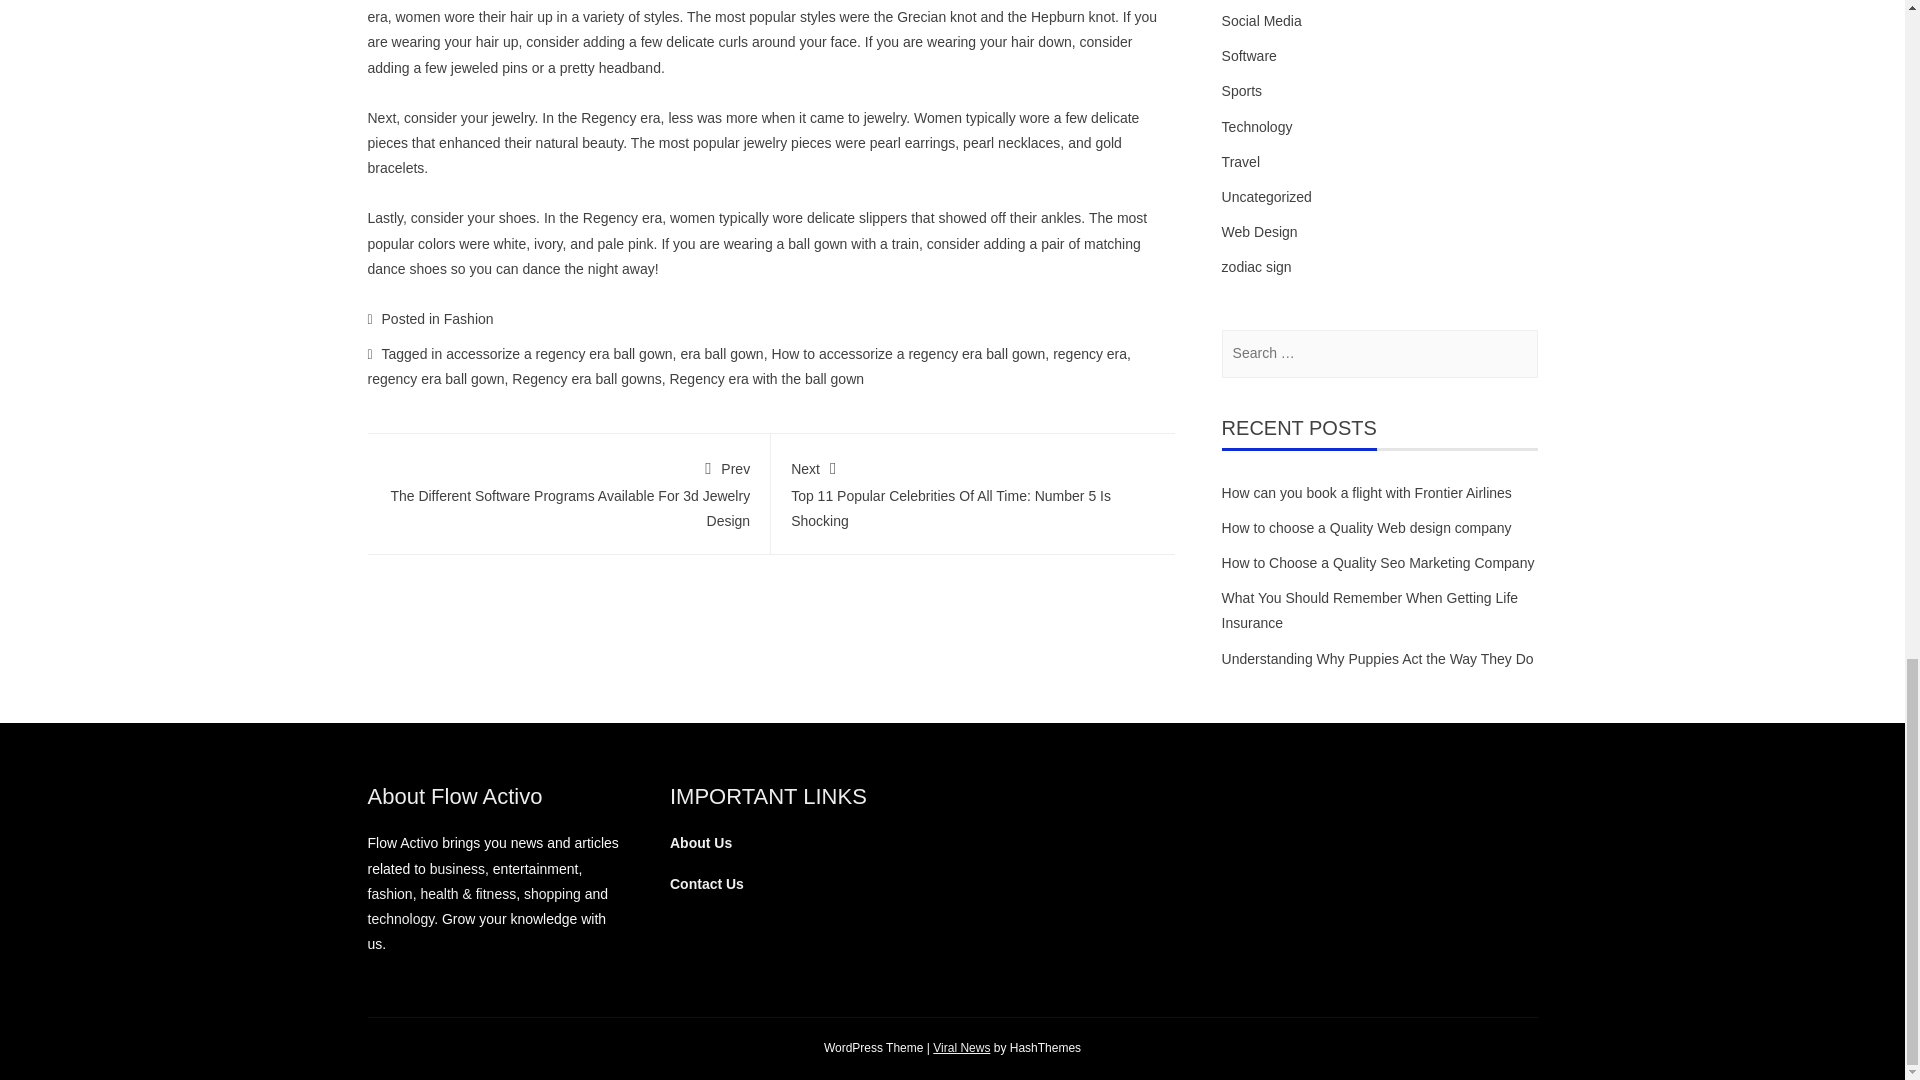 Image resolution: width=1920 pixels, height=1080 pixels. I want to click on regency era ball gown, so click(436, 378).